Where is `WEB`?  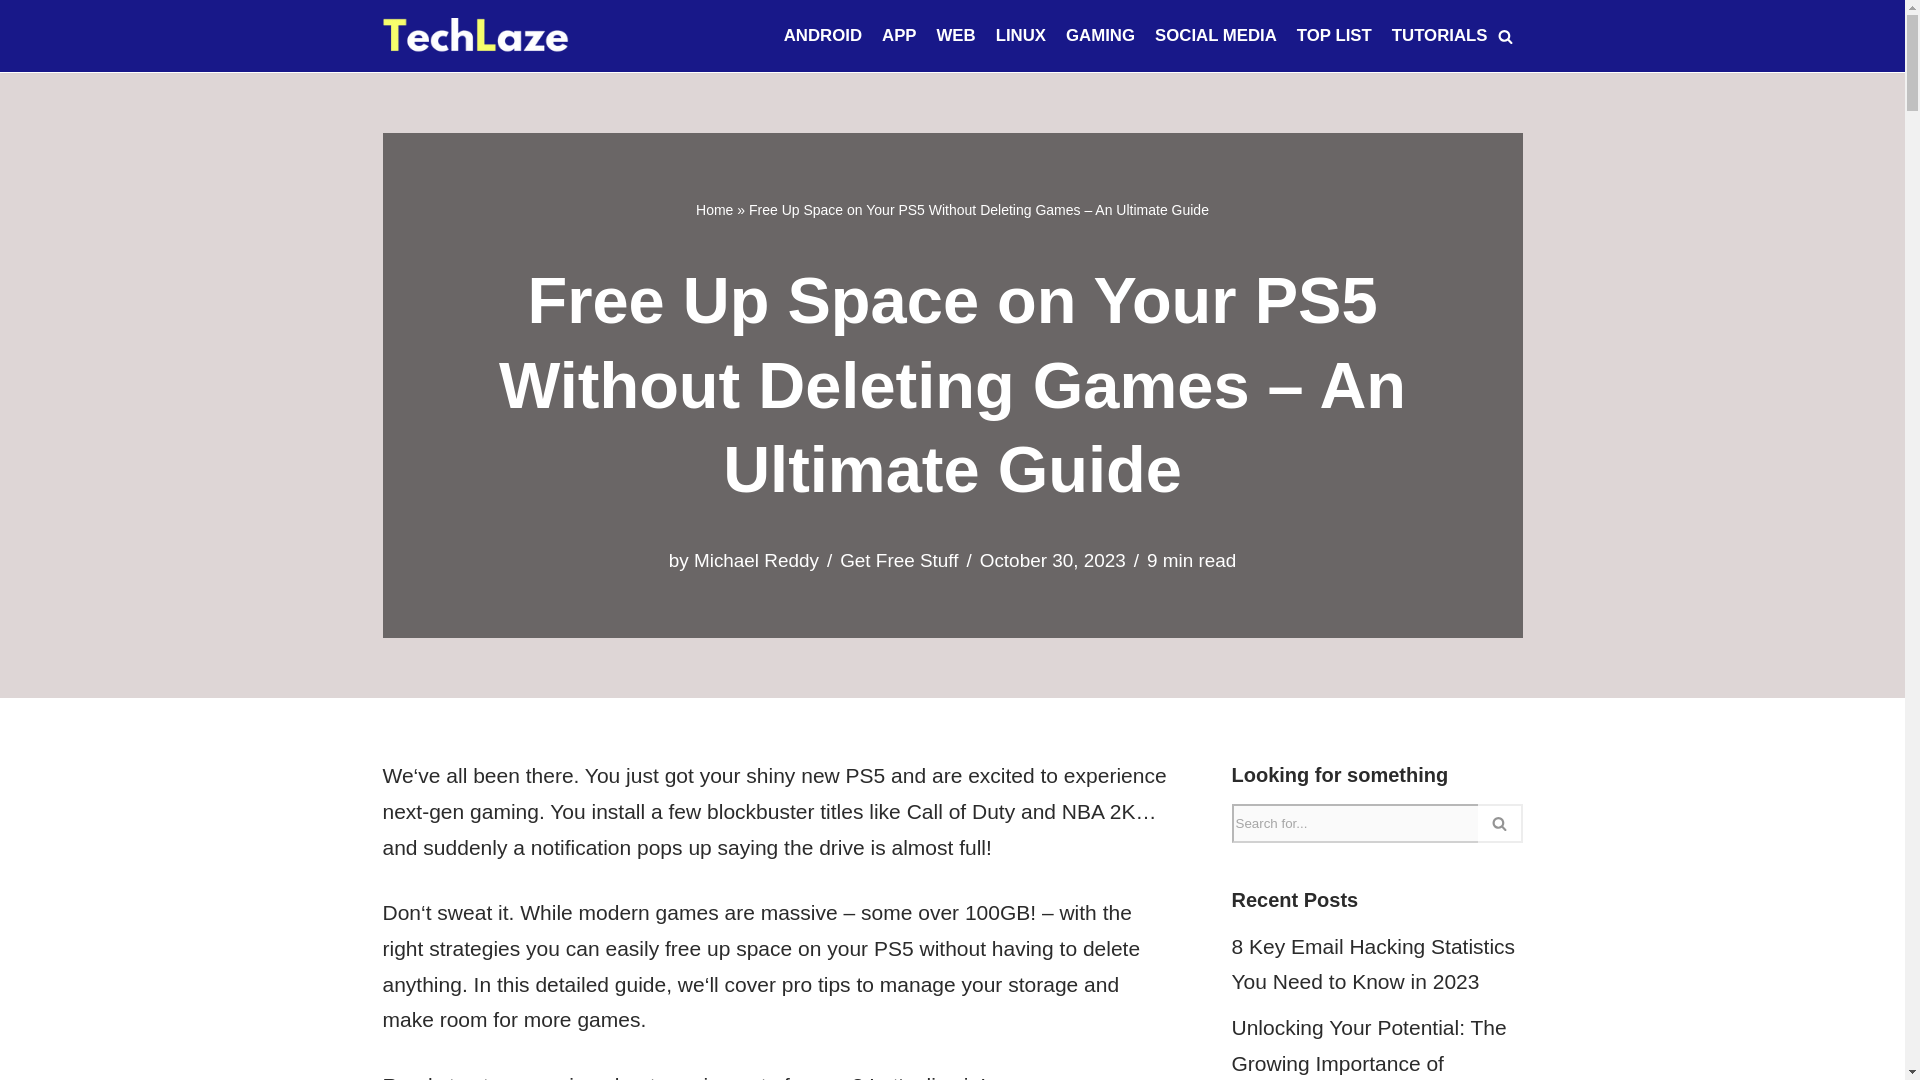
WEB is located at coordinates (956, 36).